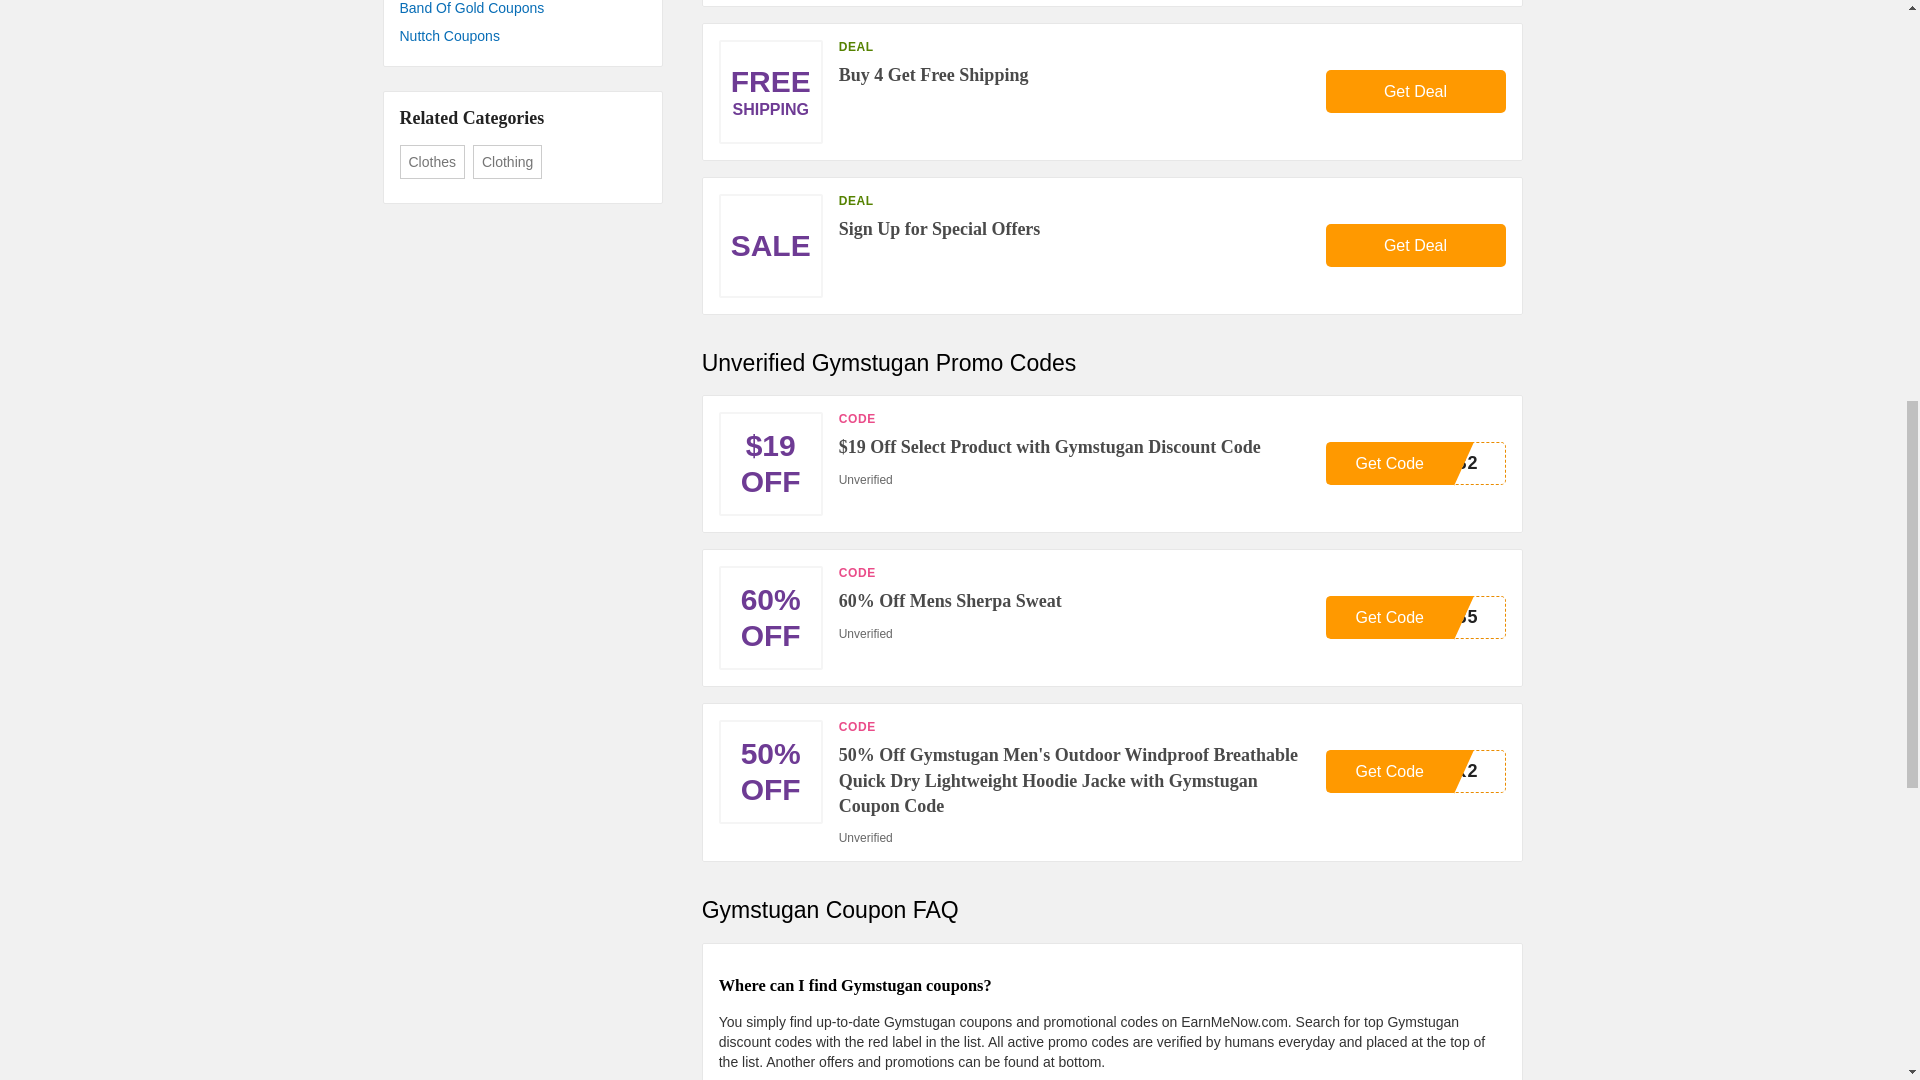 Image resolution: width=1920 pixels, height=1080 pixels. What do you see at coordinates (1416, 462) in the screenshot?
I see `Get Deal` at bounding box center [1416, 462].